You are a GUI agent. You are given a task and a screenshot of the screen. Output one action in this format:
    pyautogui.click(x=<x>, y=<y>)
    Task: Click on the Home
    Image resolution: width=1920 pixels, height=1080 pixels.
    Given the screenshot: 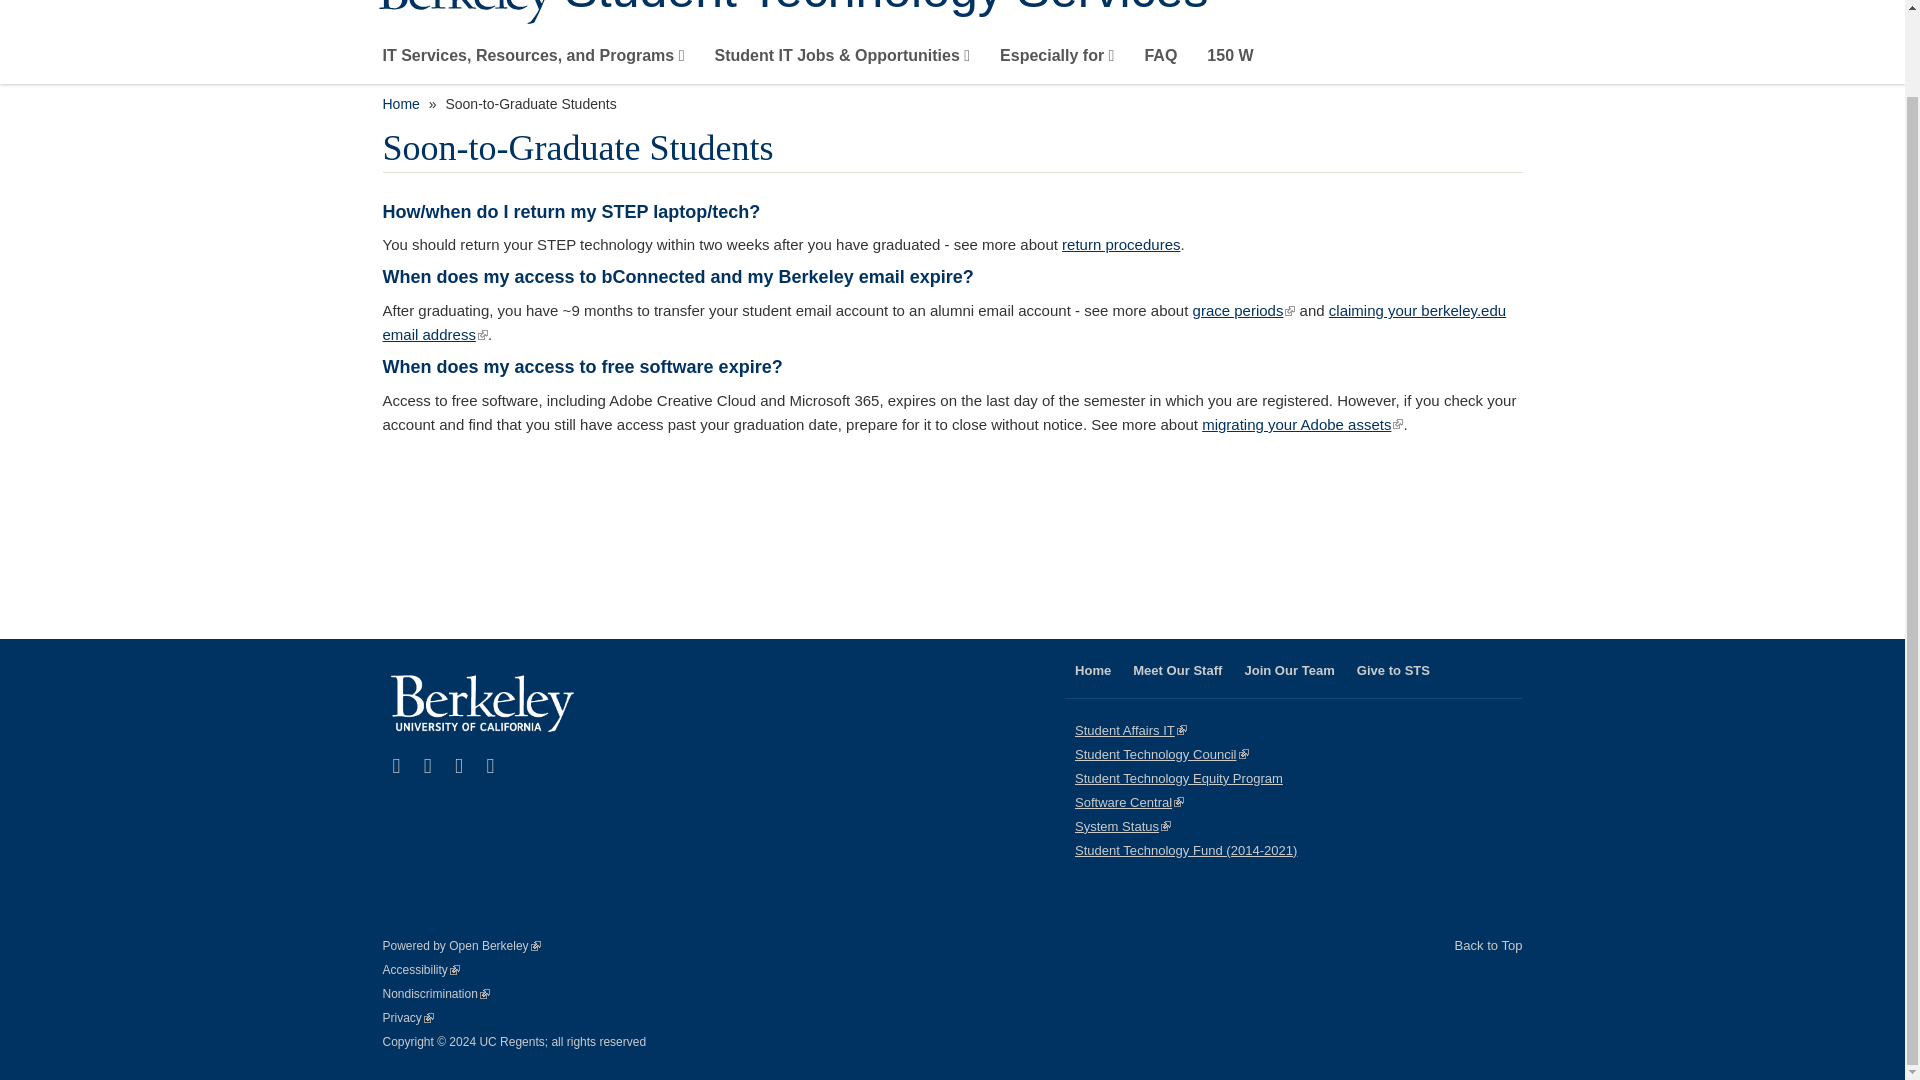 What is the action you would take?
    pyautogui.click(x=1043, y=11)
    